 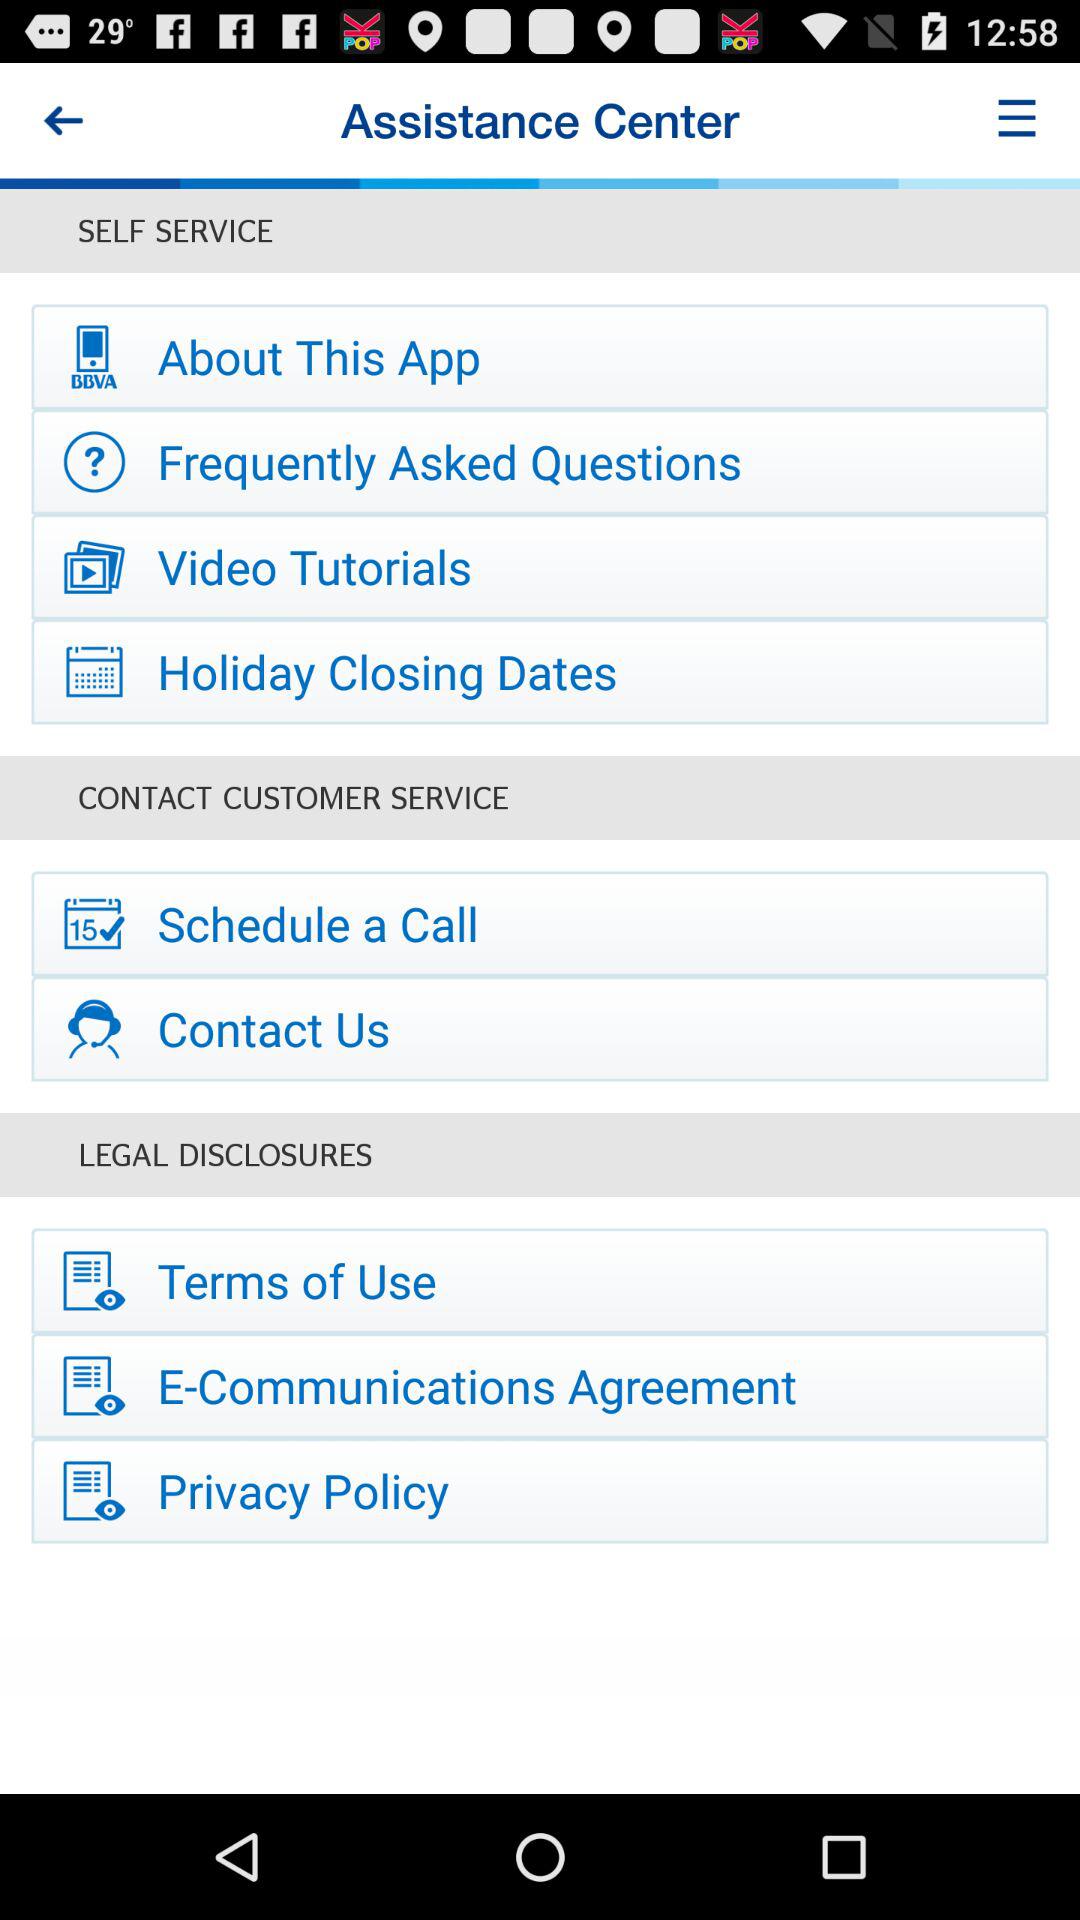 What do you see at coordinates (540, 1490) in the screenshot?
I see `choose the privacy policy item` at bounding box center [540, 1490].